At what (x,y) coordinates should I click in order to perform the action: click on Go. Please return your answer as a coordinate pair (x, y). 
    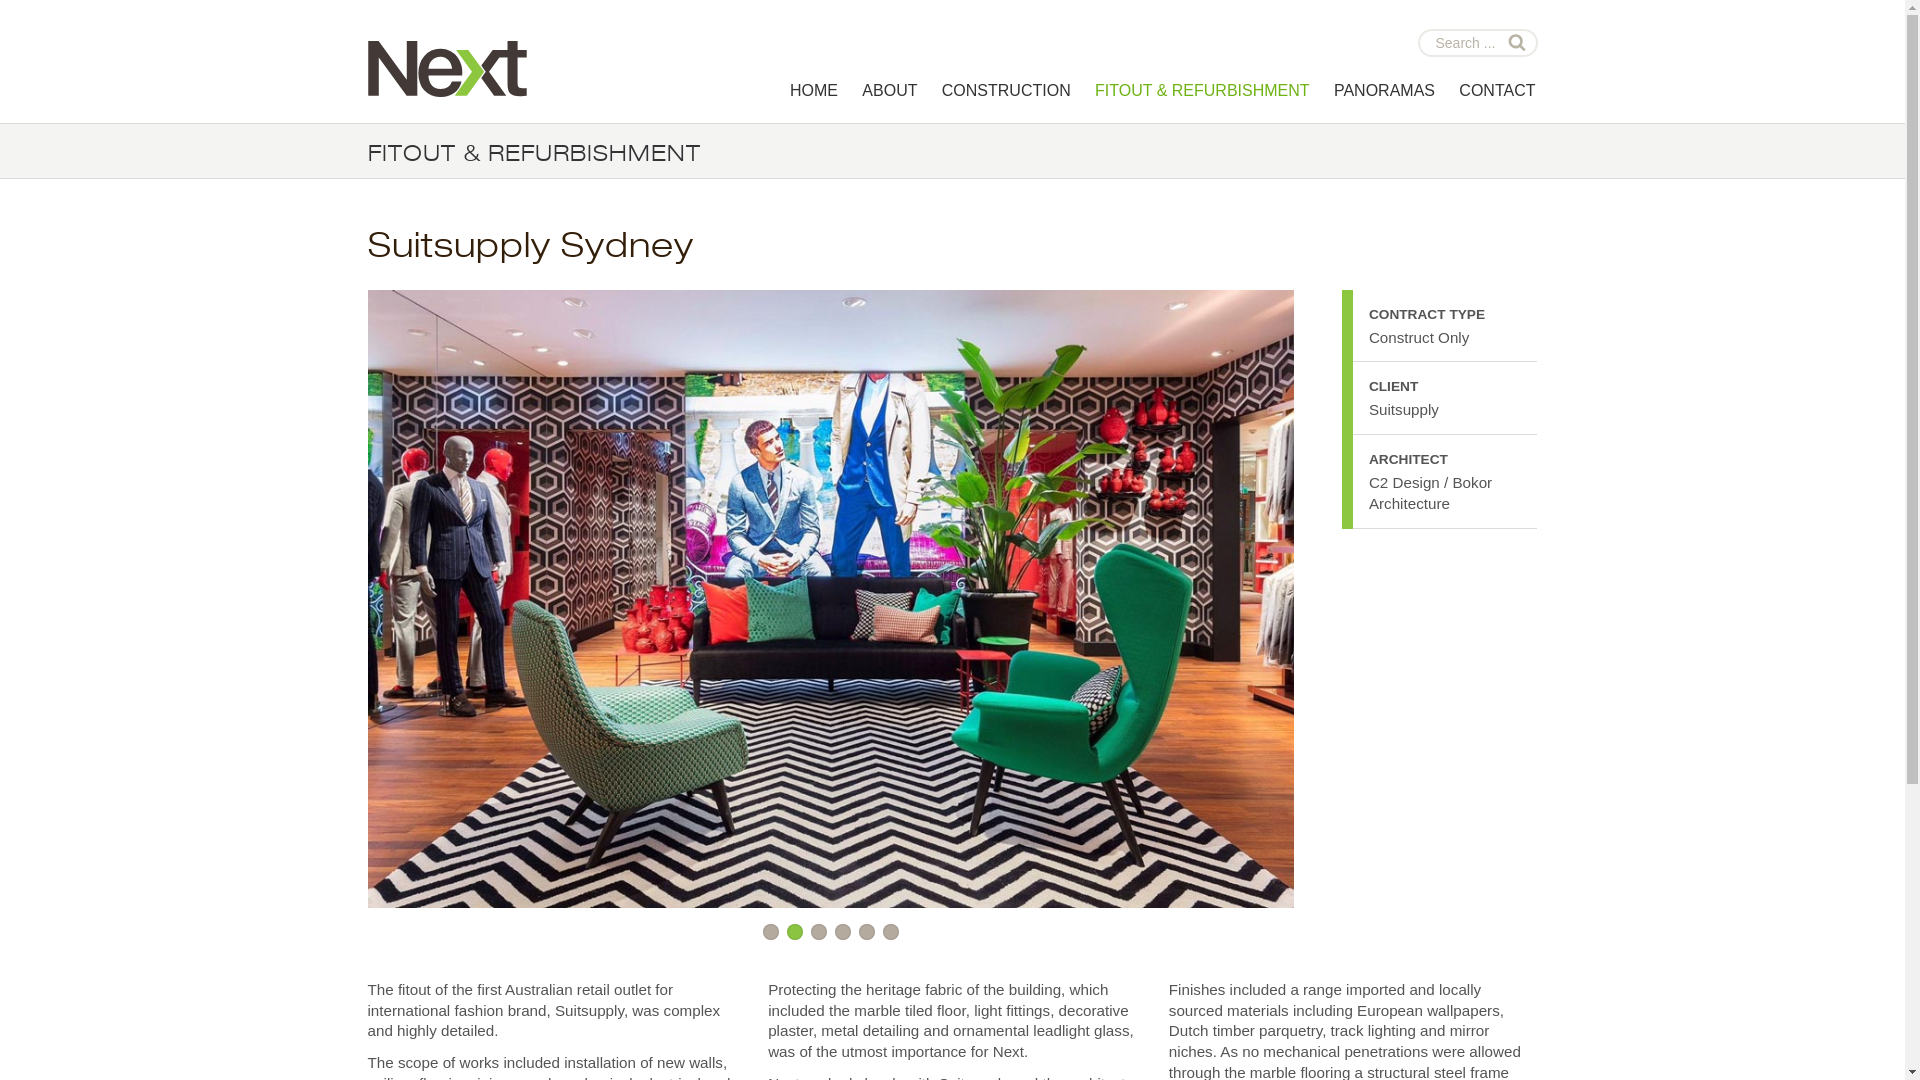
    Looking at the image, I should click on (1513, 38).